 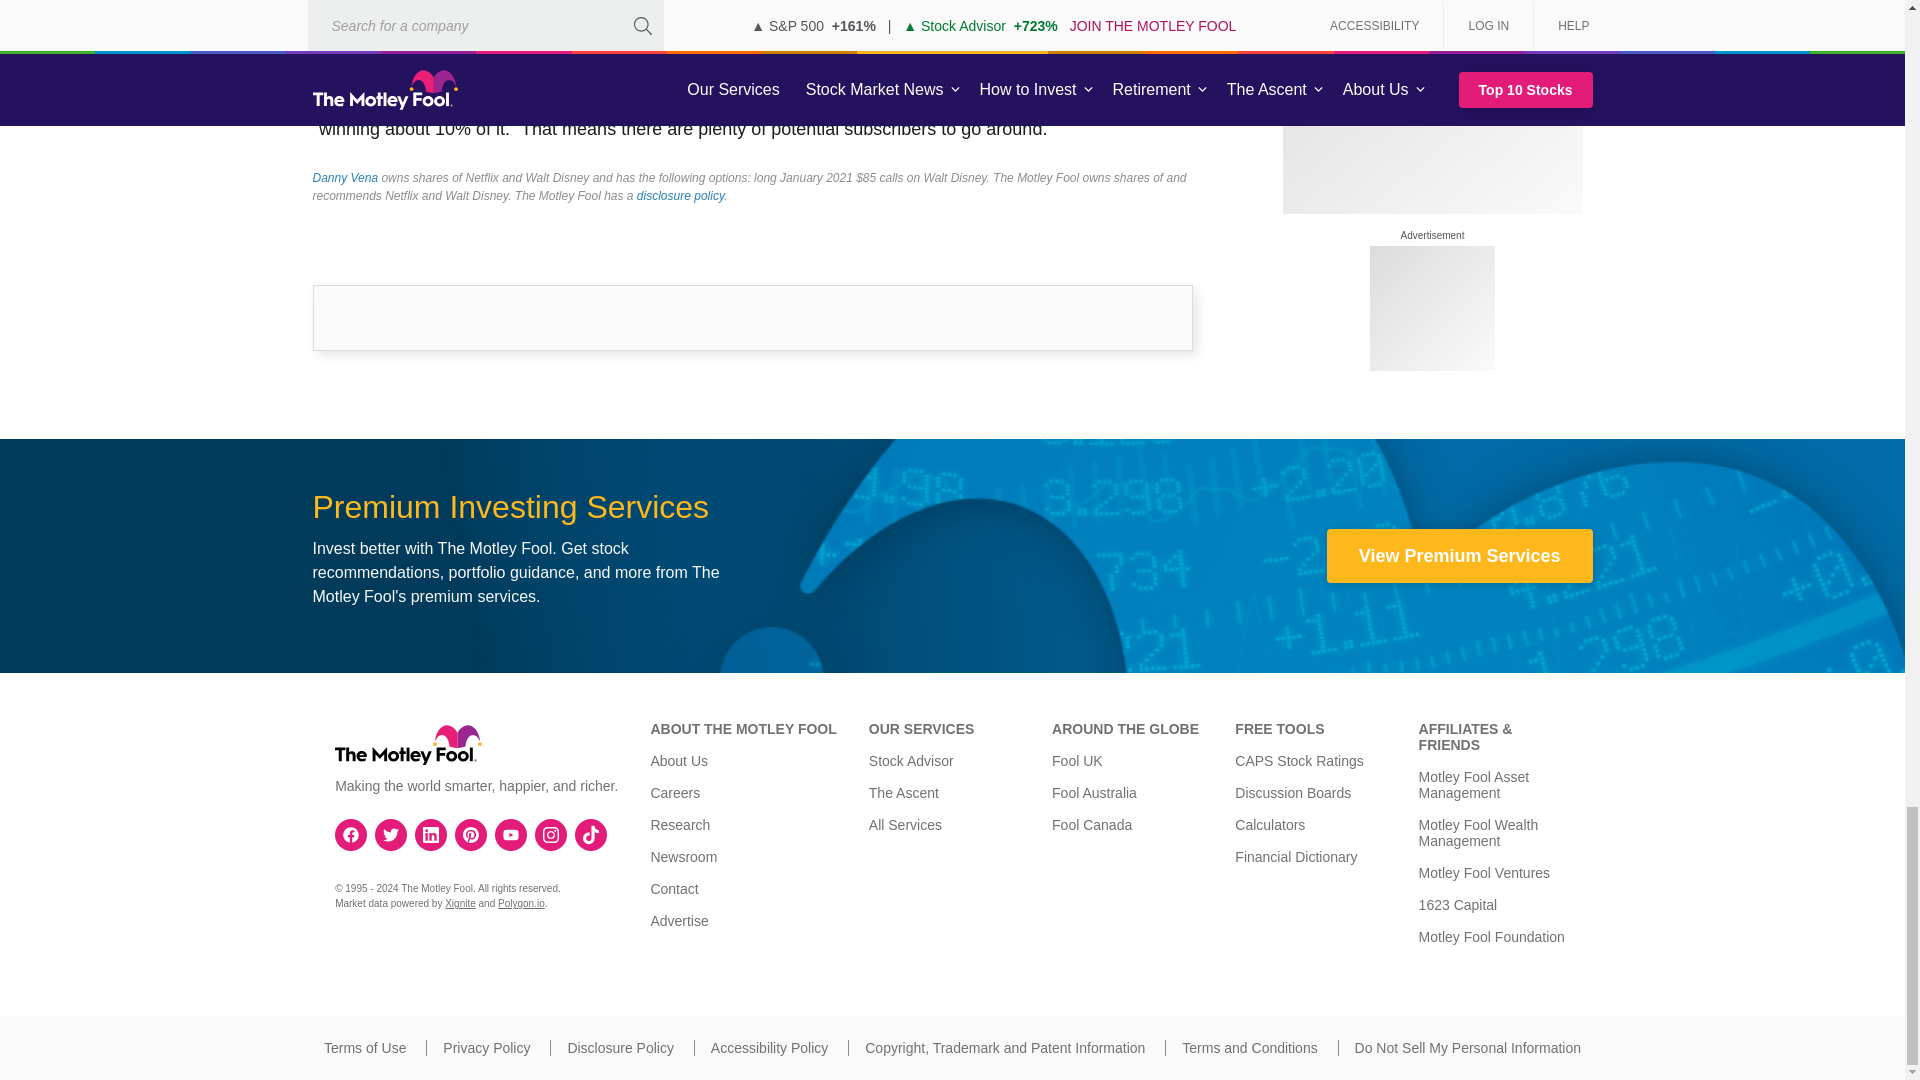 I want to click on Privacy Policy, so click(x=486, y=1048).